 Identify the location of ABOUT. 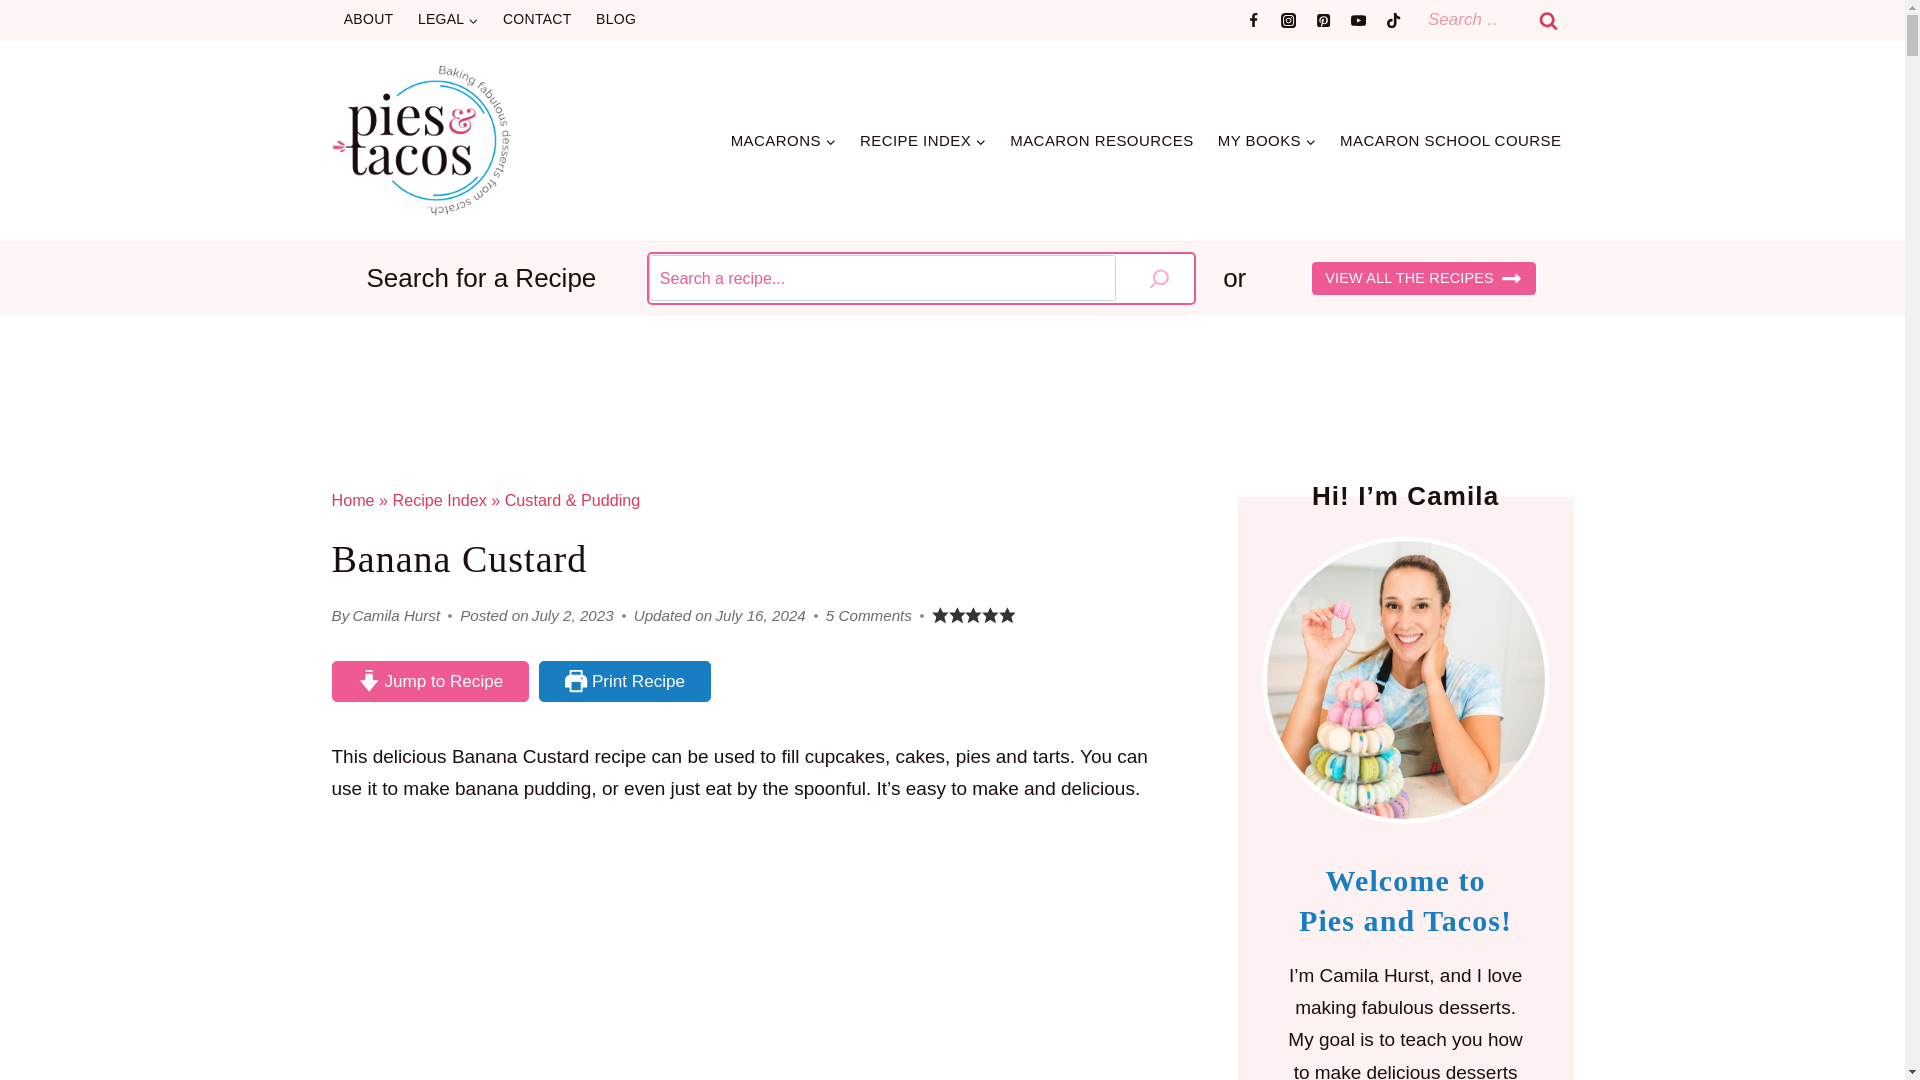
(368, 20).